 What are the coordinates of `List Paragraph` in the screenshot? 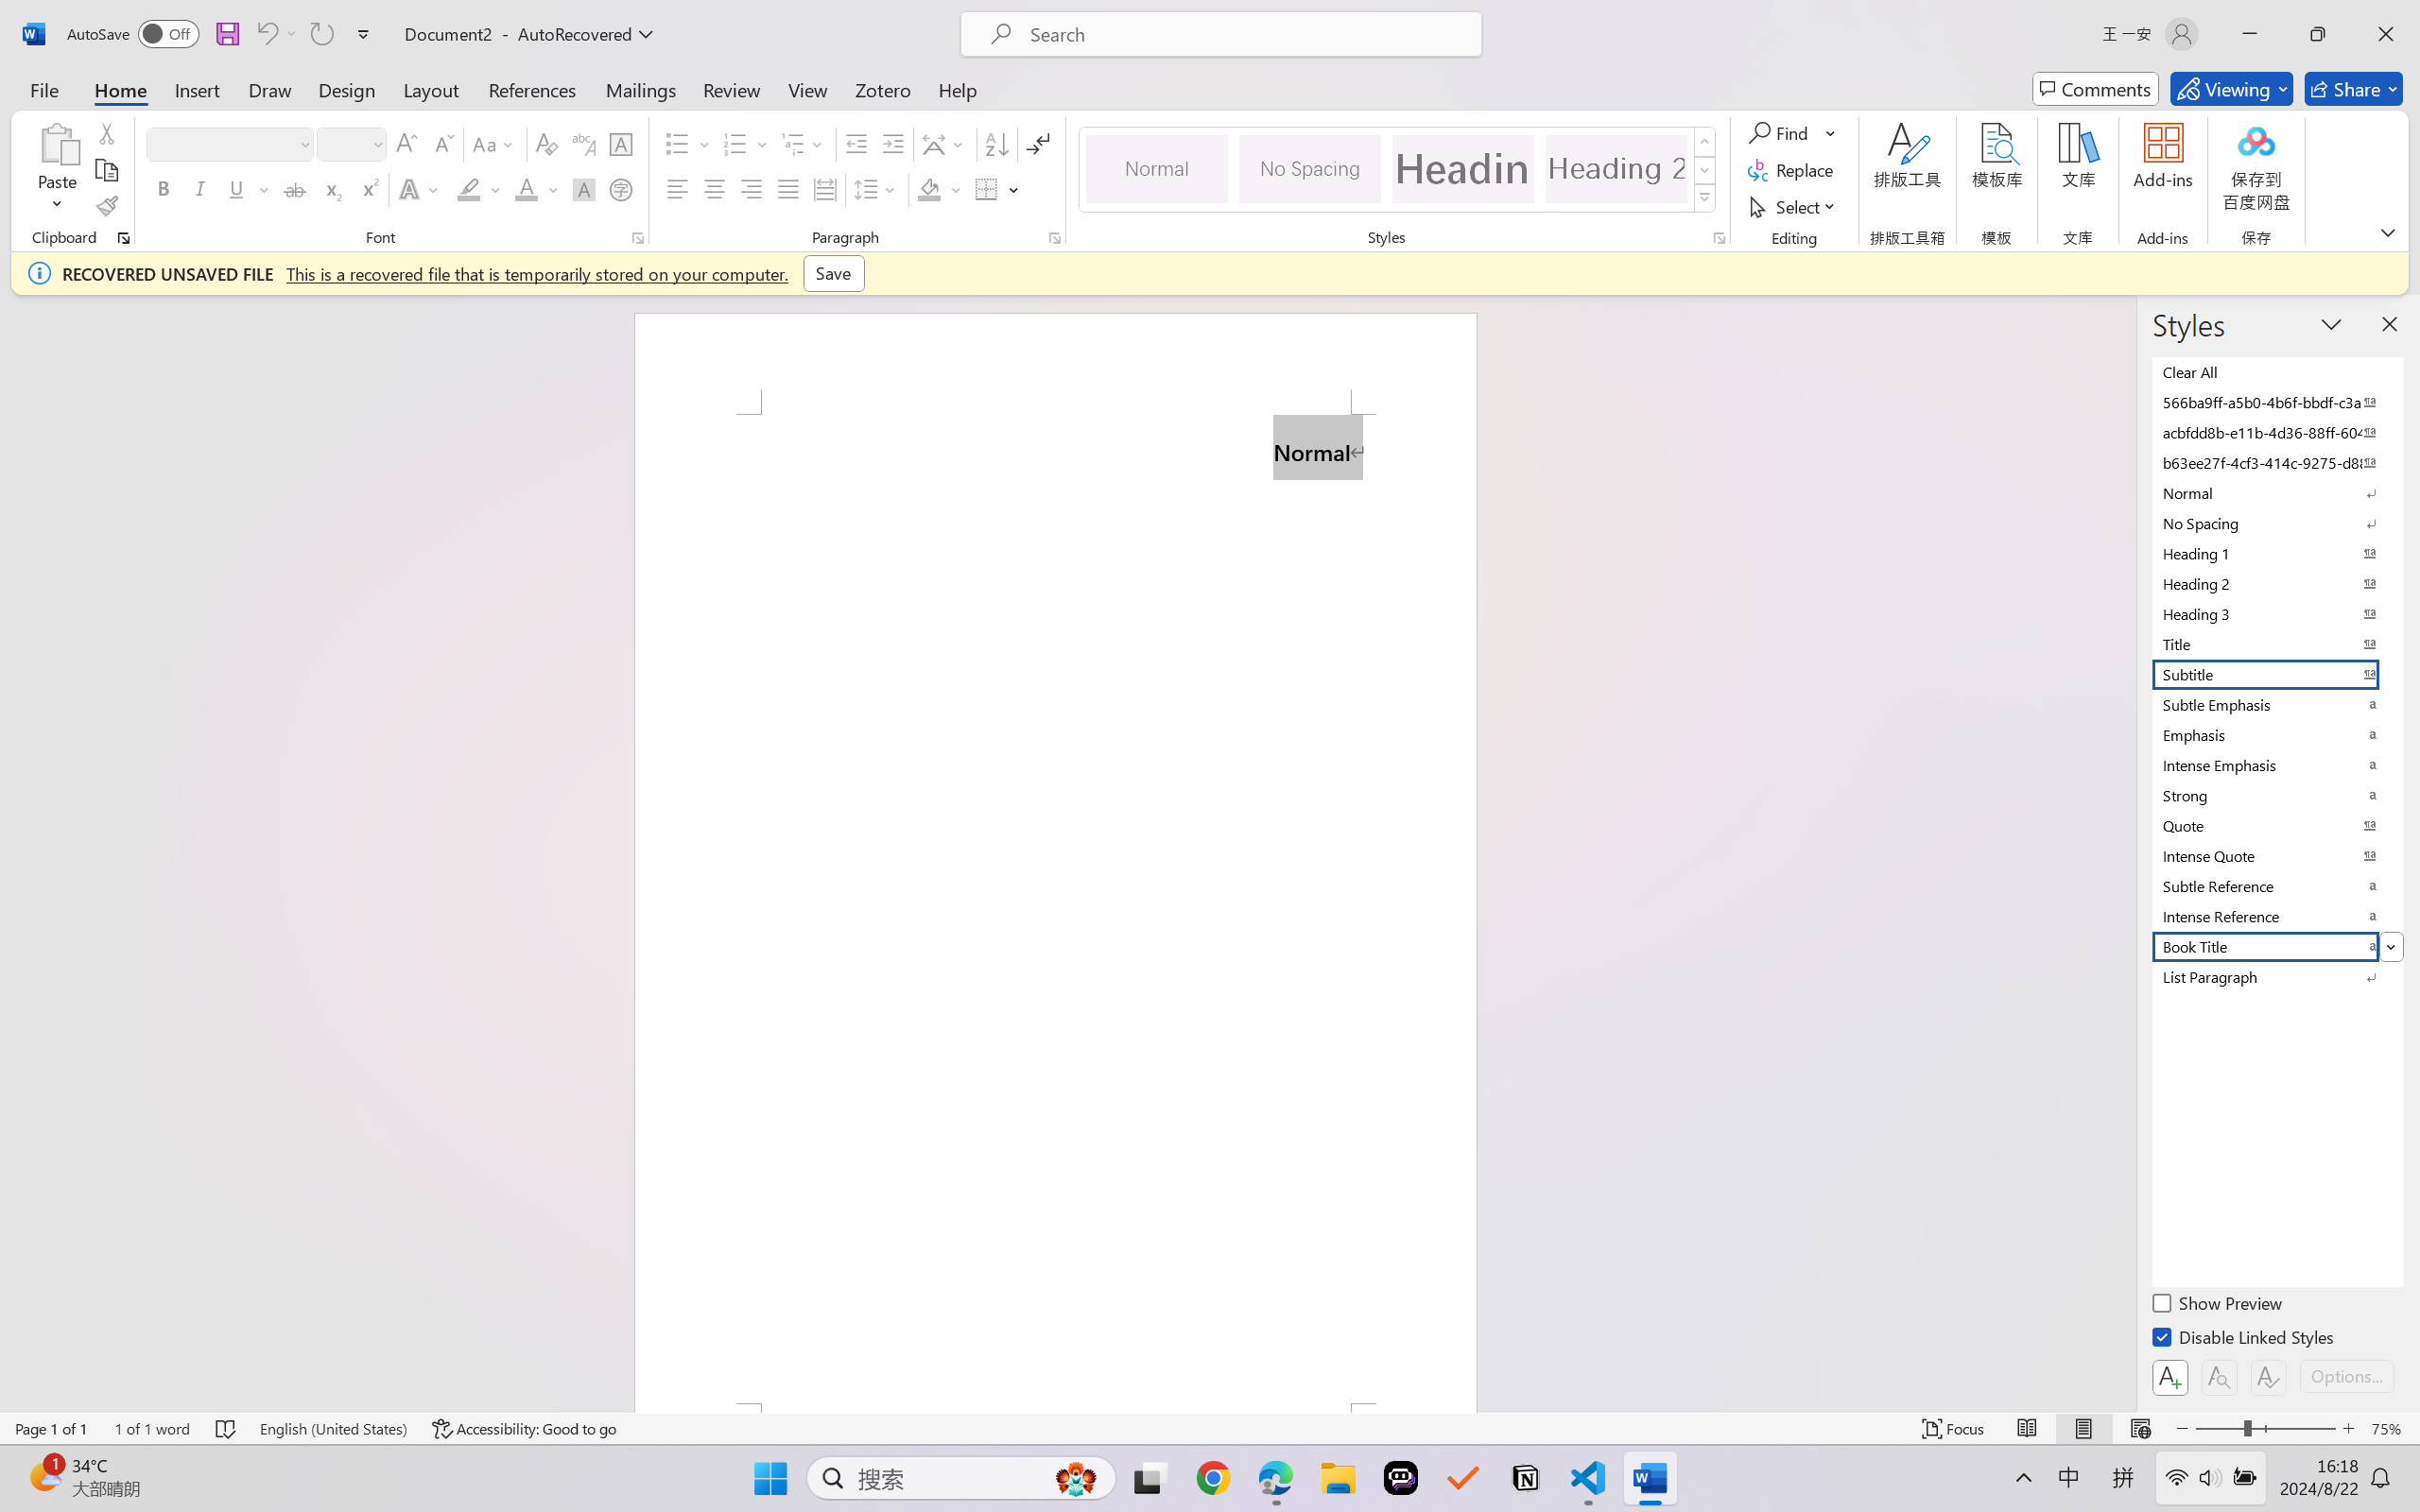 It's located at (2276, 976).